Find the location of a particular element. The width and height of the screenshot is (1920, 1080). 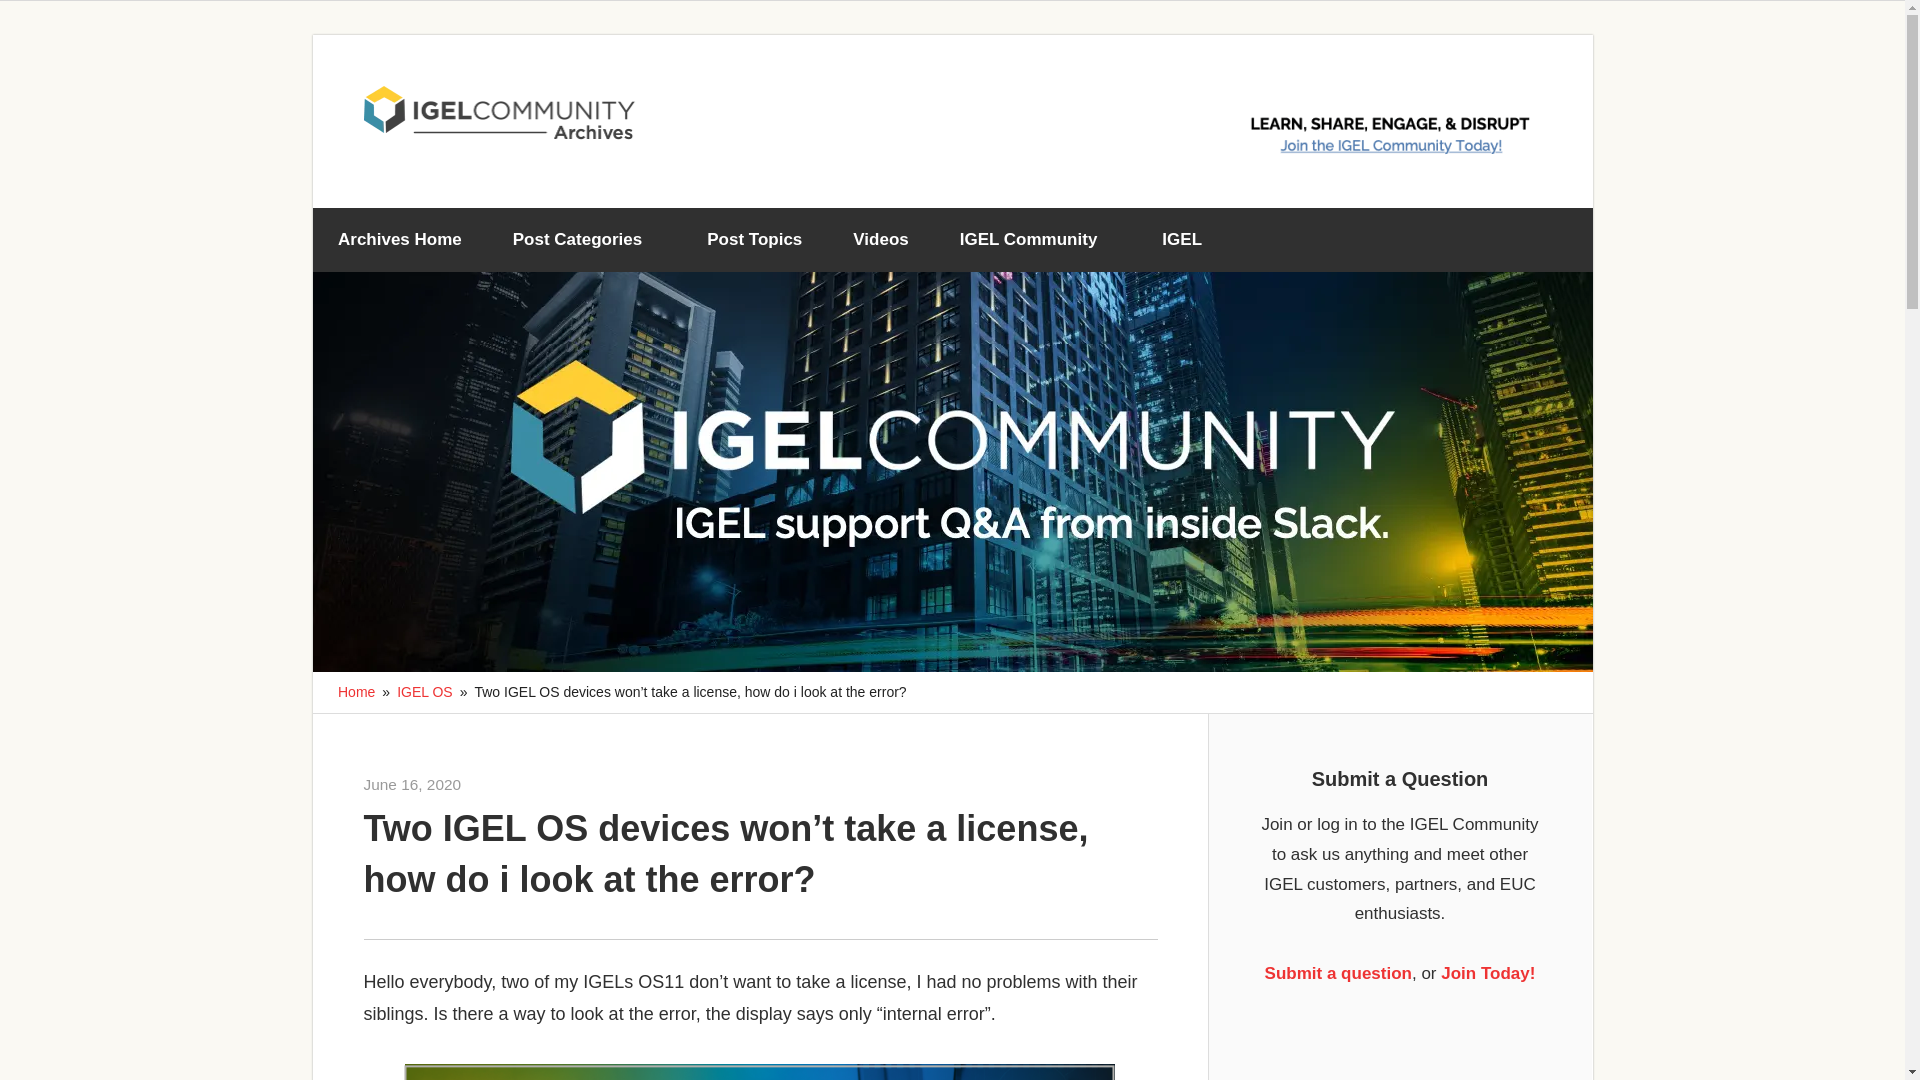

June 16, 2020 is located at coordinates (413, 784).